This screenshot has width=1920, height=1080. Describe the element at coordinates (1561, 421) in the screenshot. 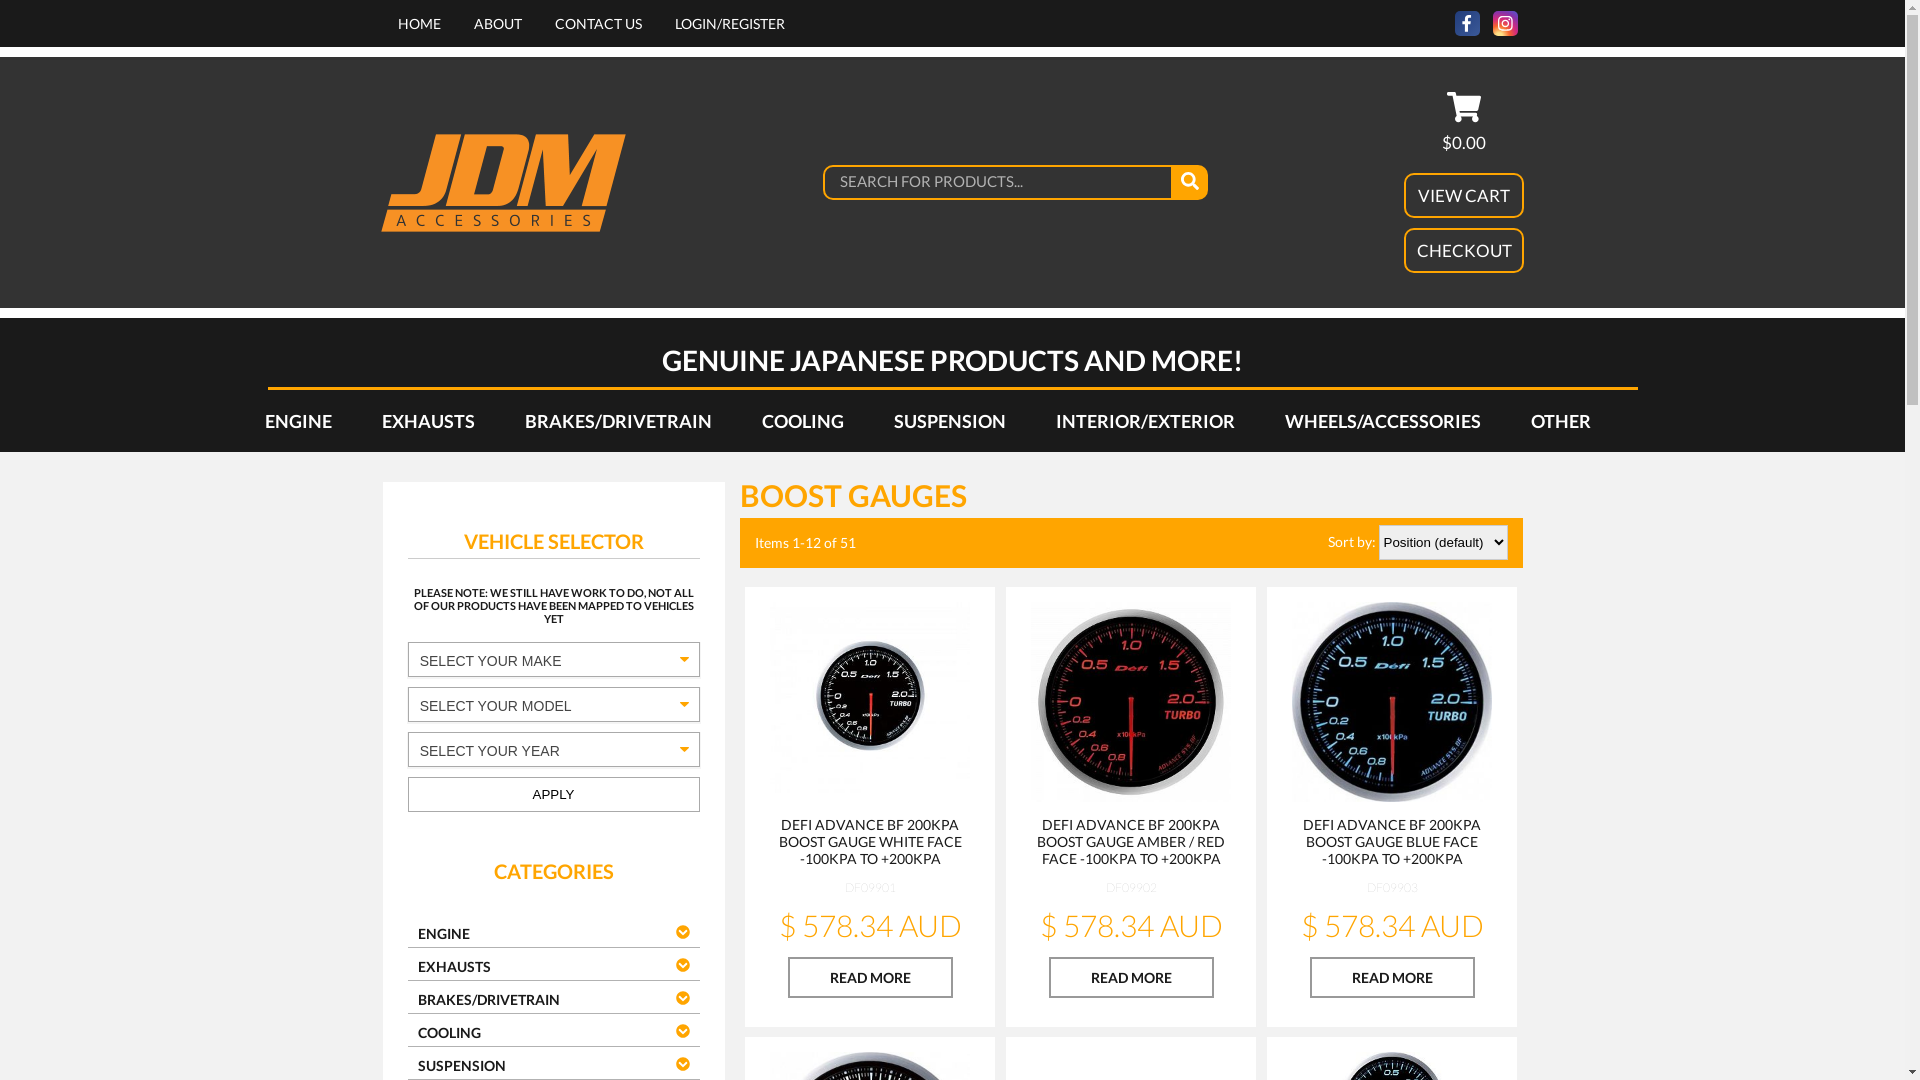

I see `OTHER` at that location.